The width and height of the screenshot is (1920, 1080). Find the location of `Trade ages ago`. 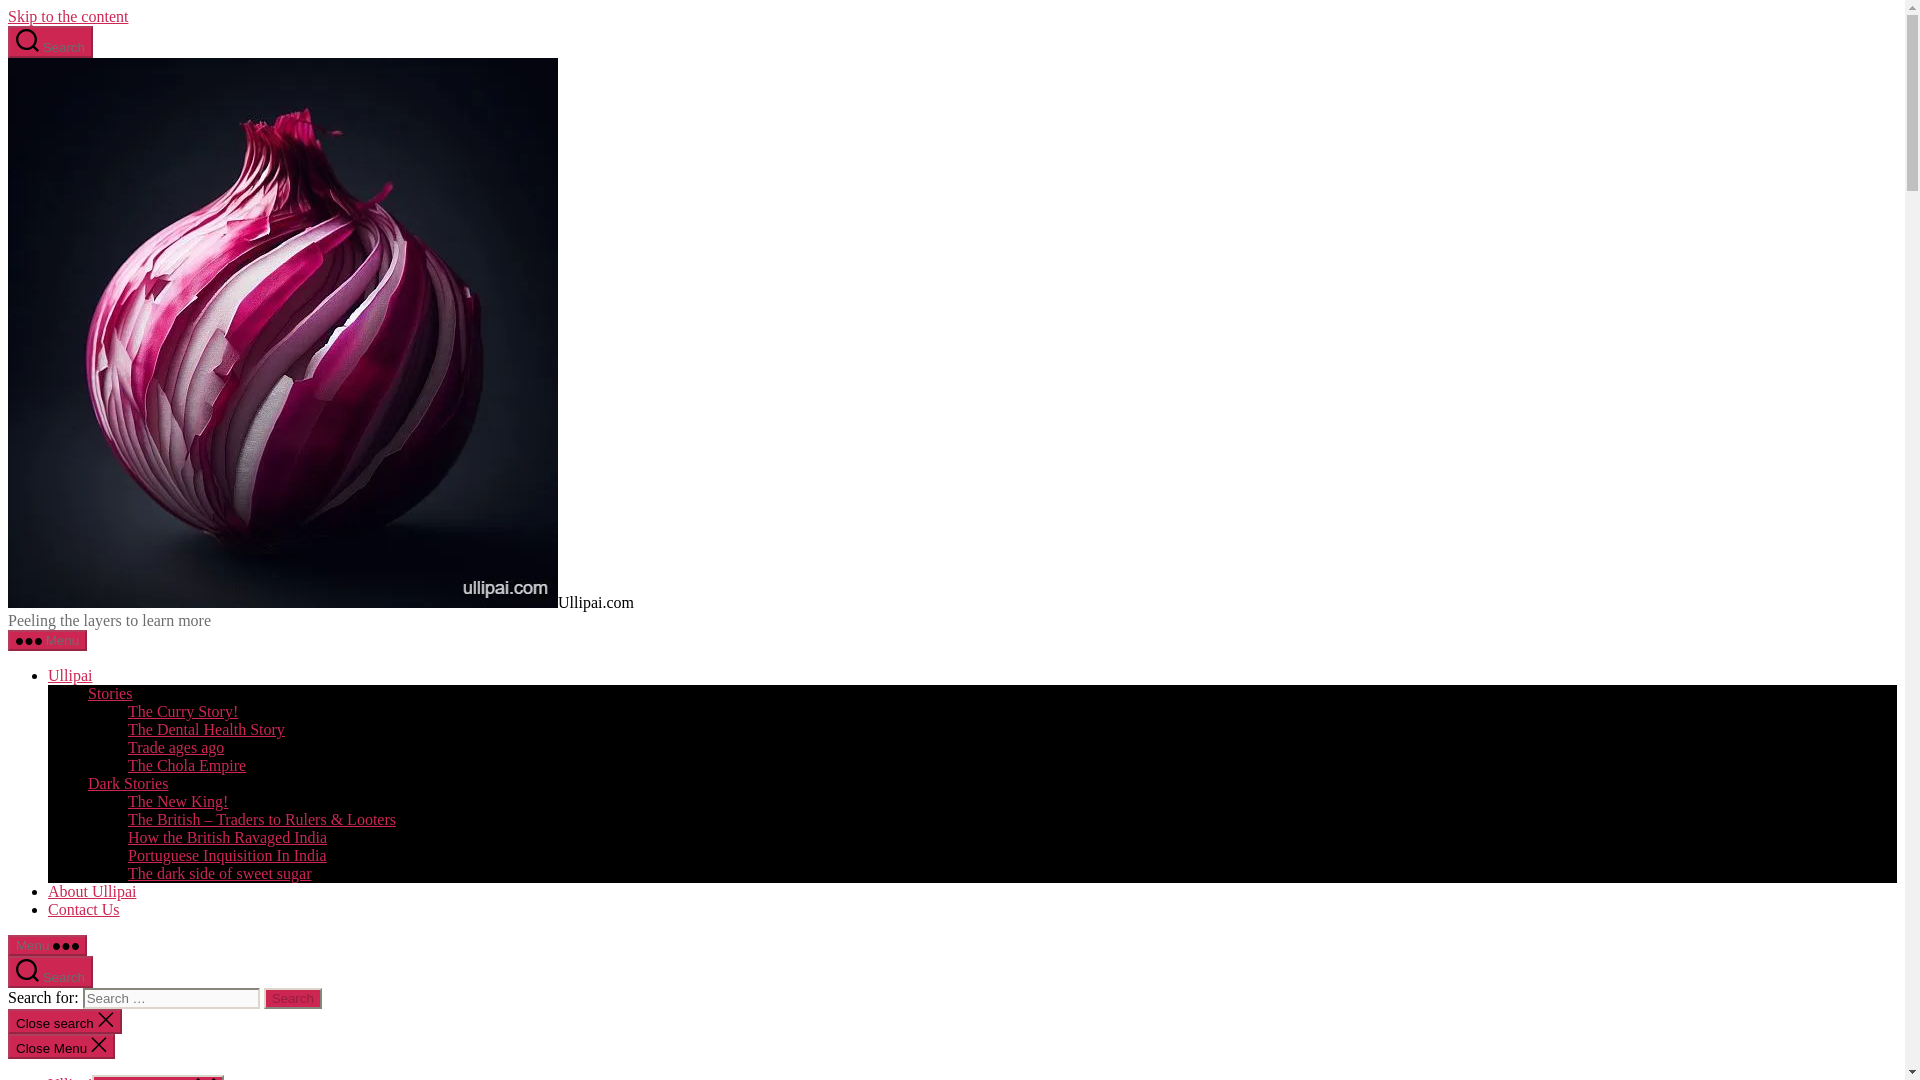

Trade ages ago is located at coordinates (176, 747).